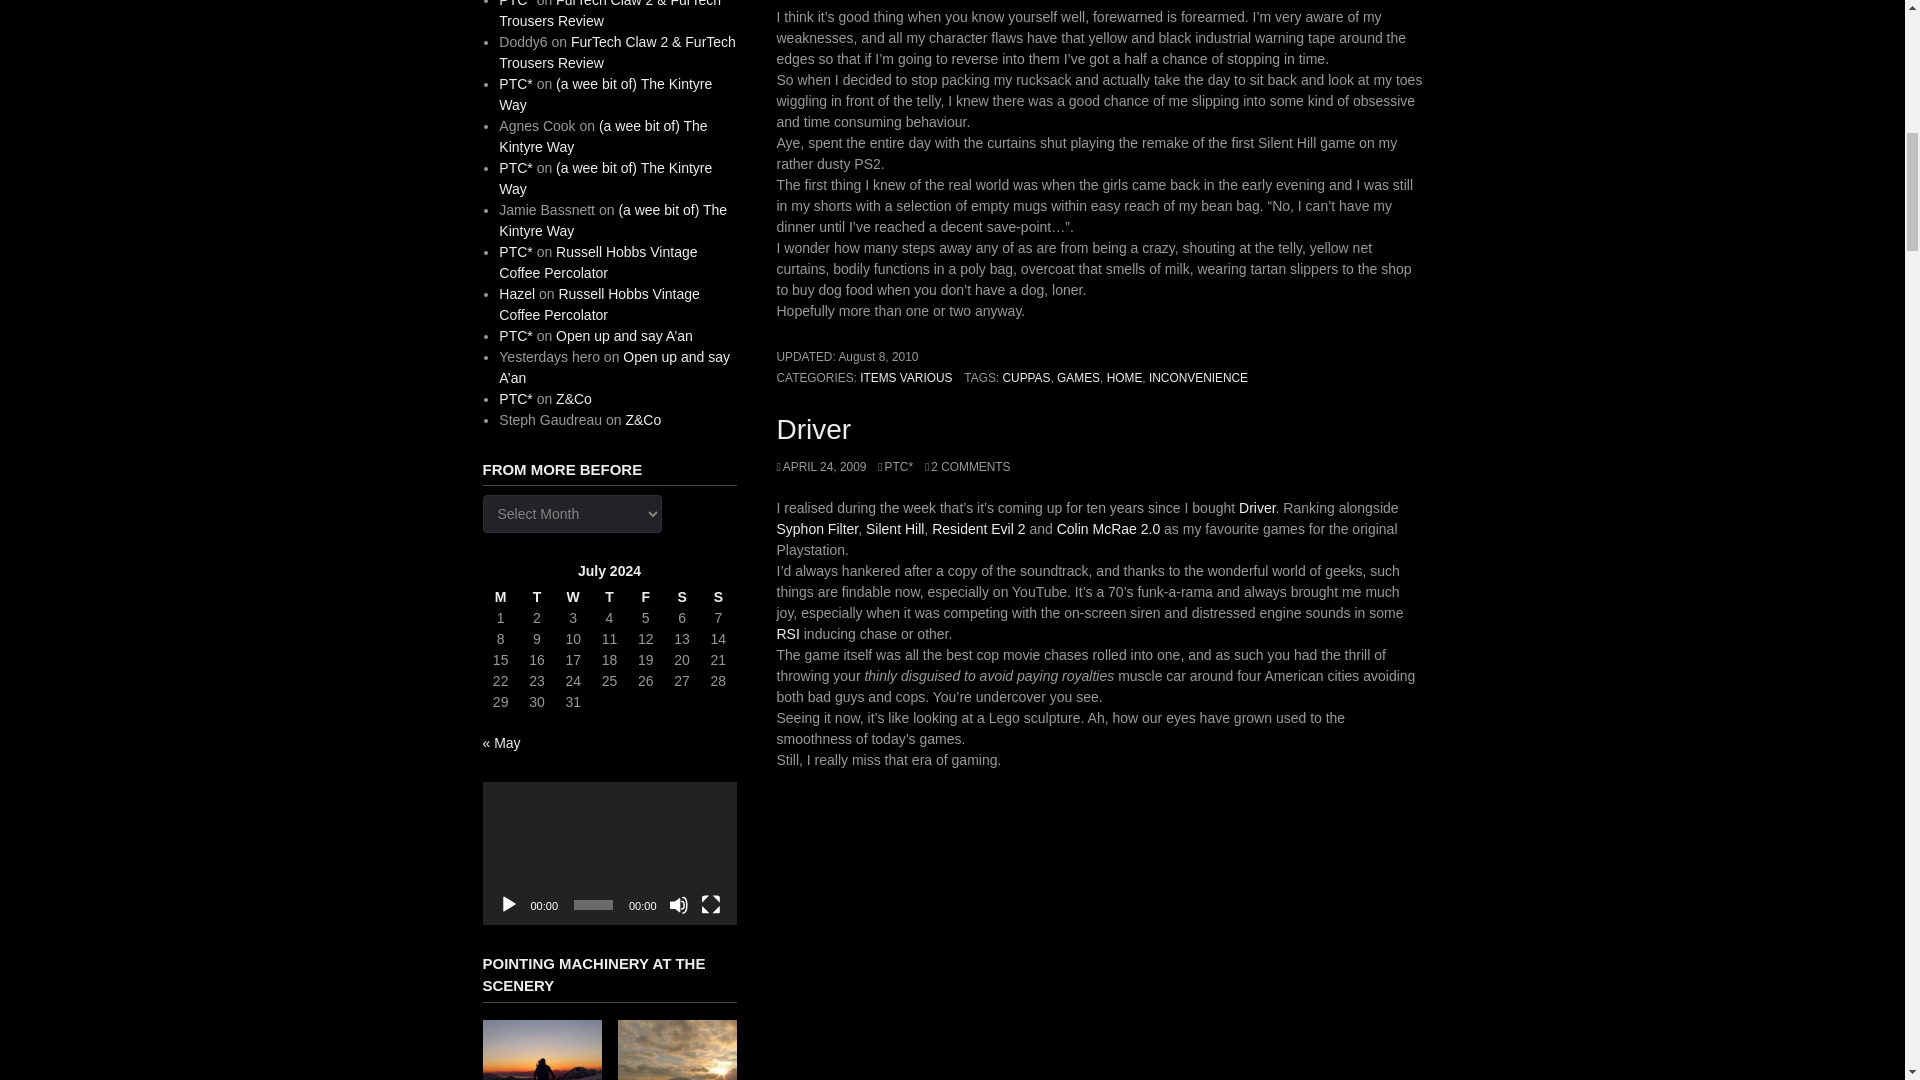  What do you see at coordinates (816, 528) in the screenshot?
I see `Syphon Filter` at bounding box center [816, 528].